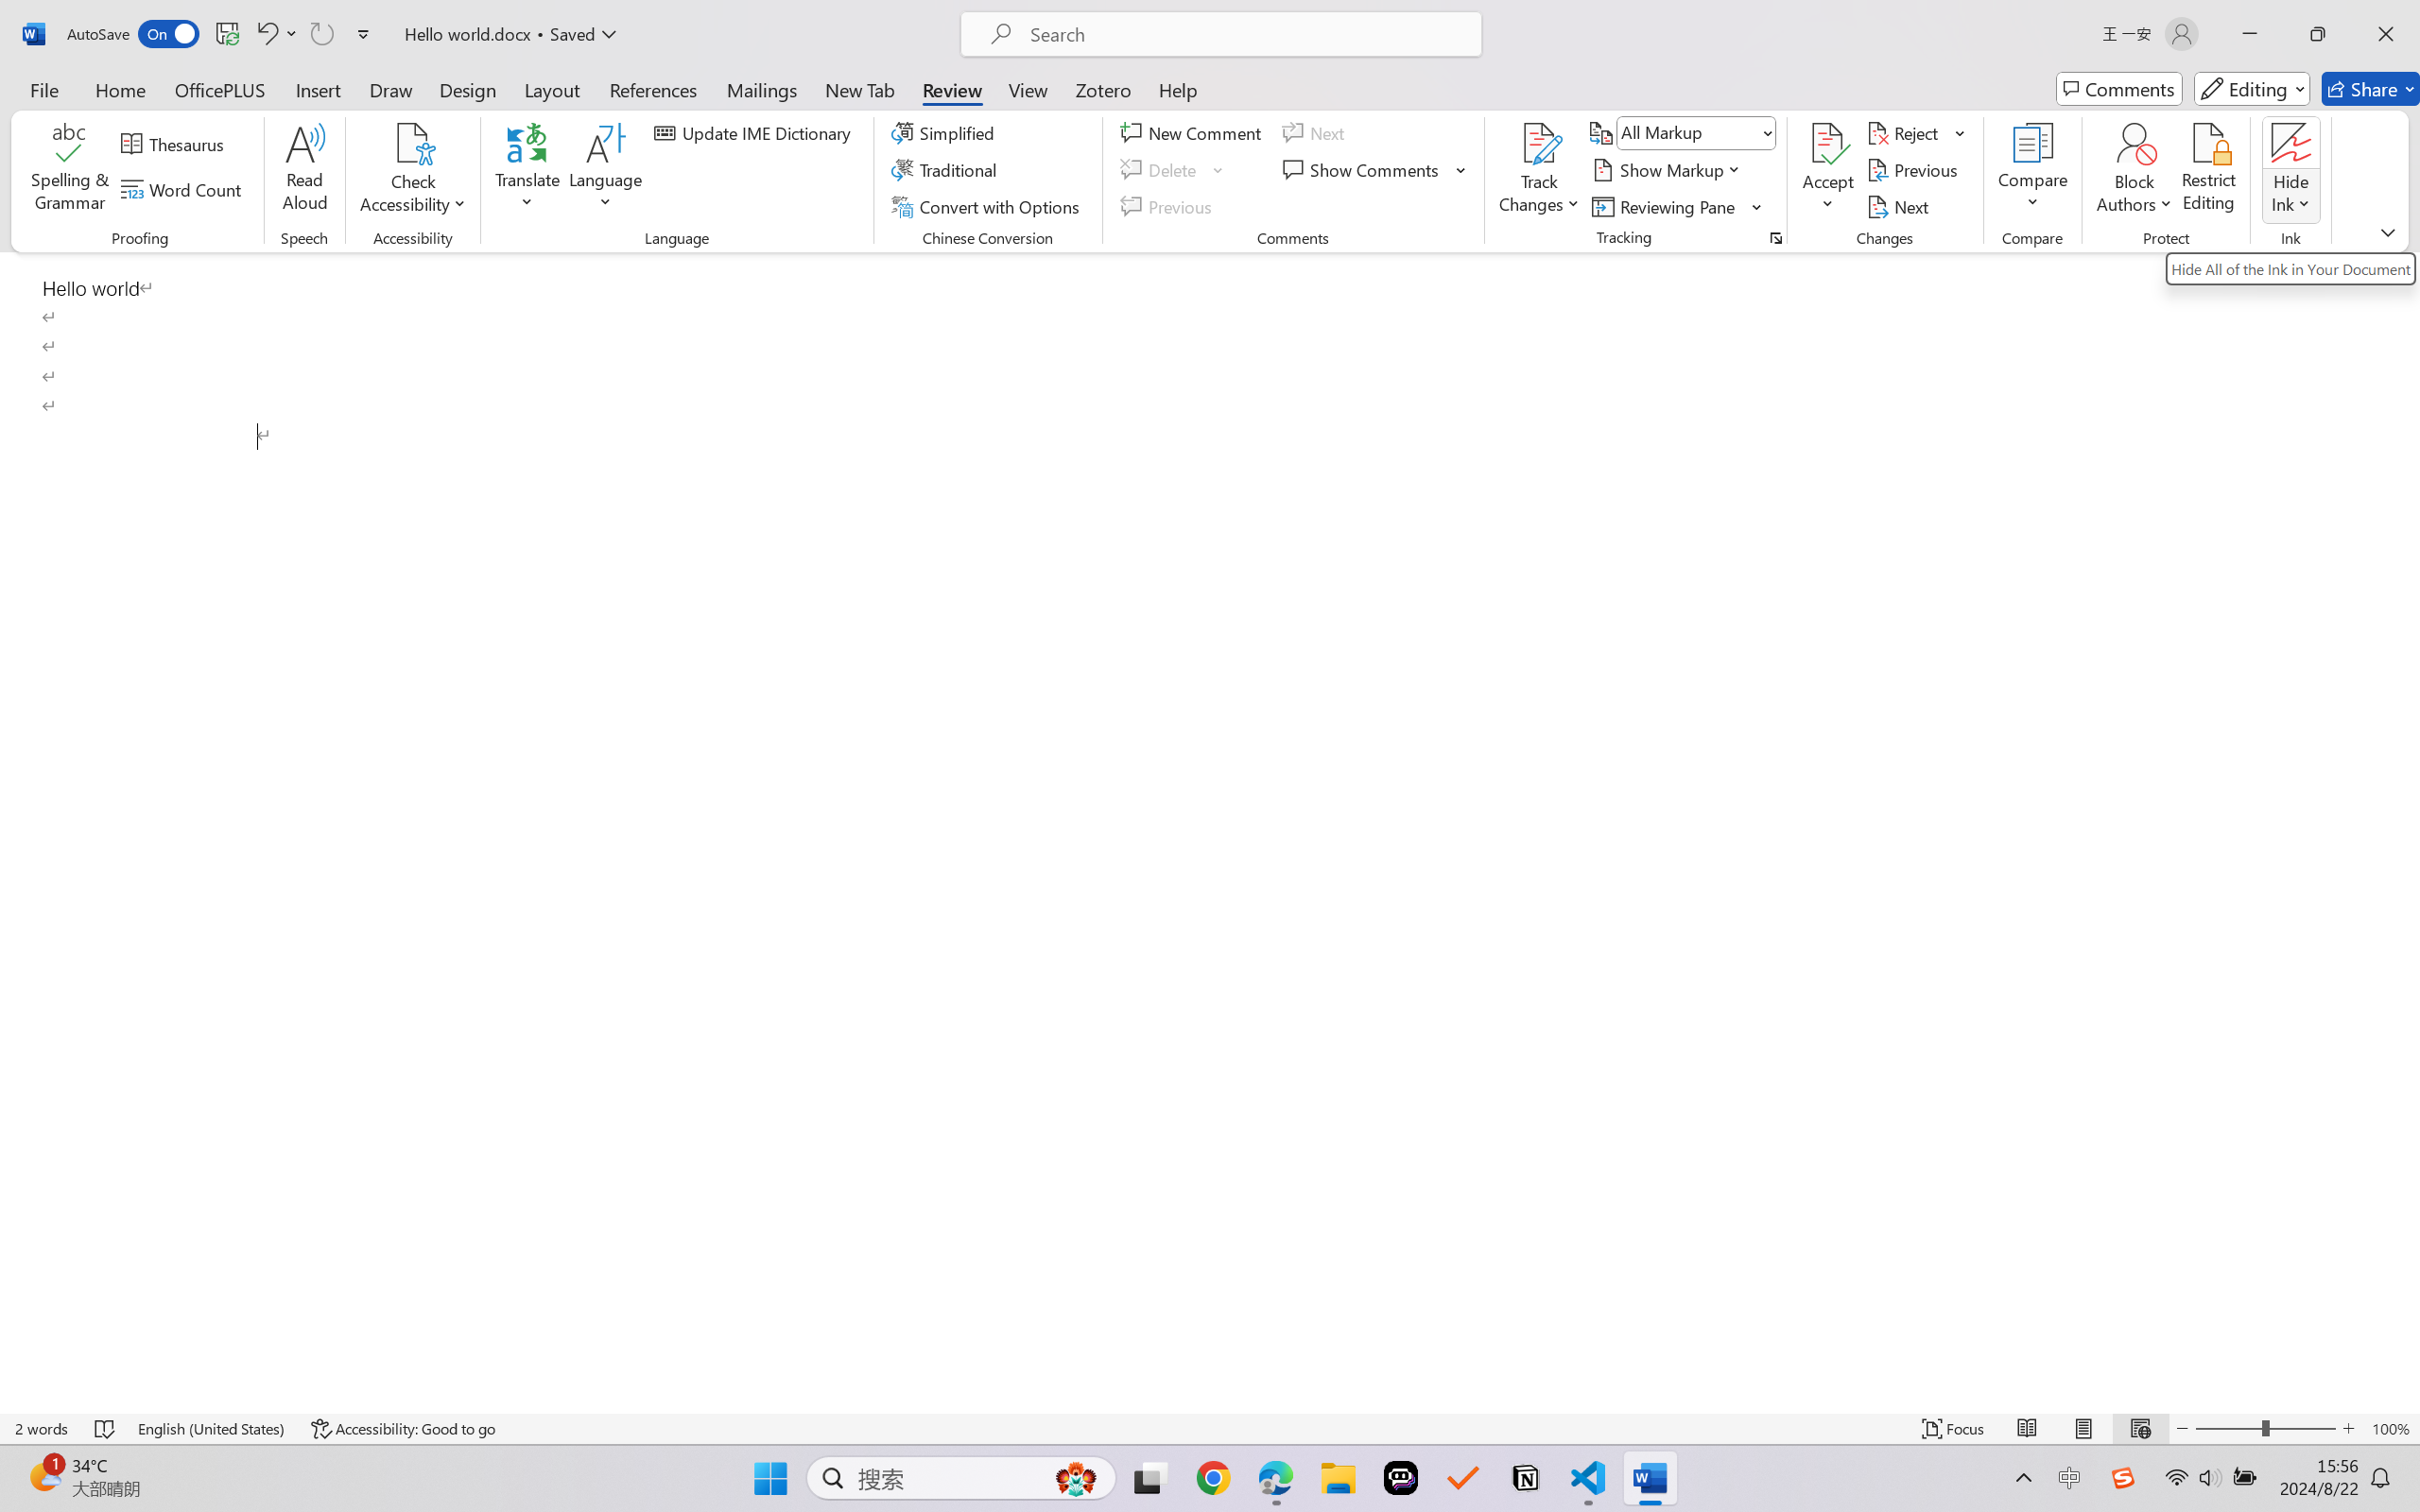 This screenshot has height=1512, width=2420. Describe the element at coordinates (1915, 170) in the screenshot. I see `Previous` at that location.